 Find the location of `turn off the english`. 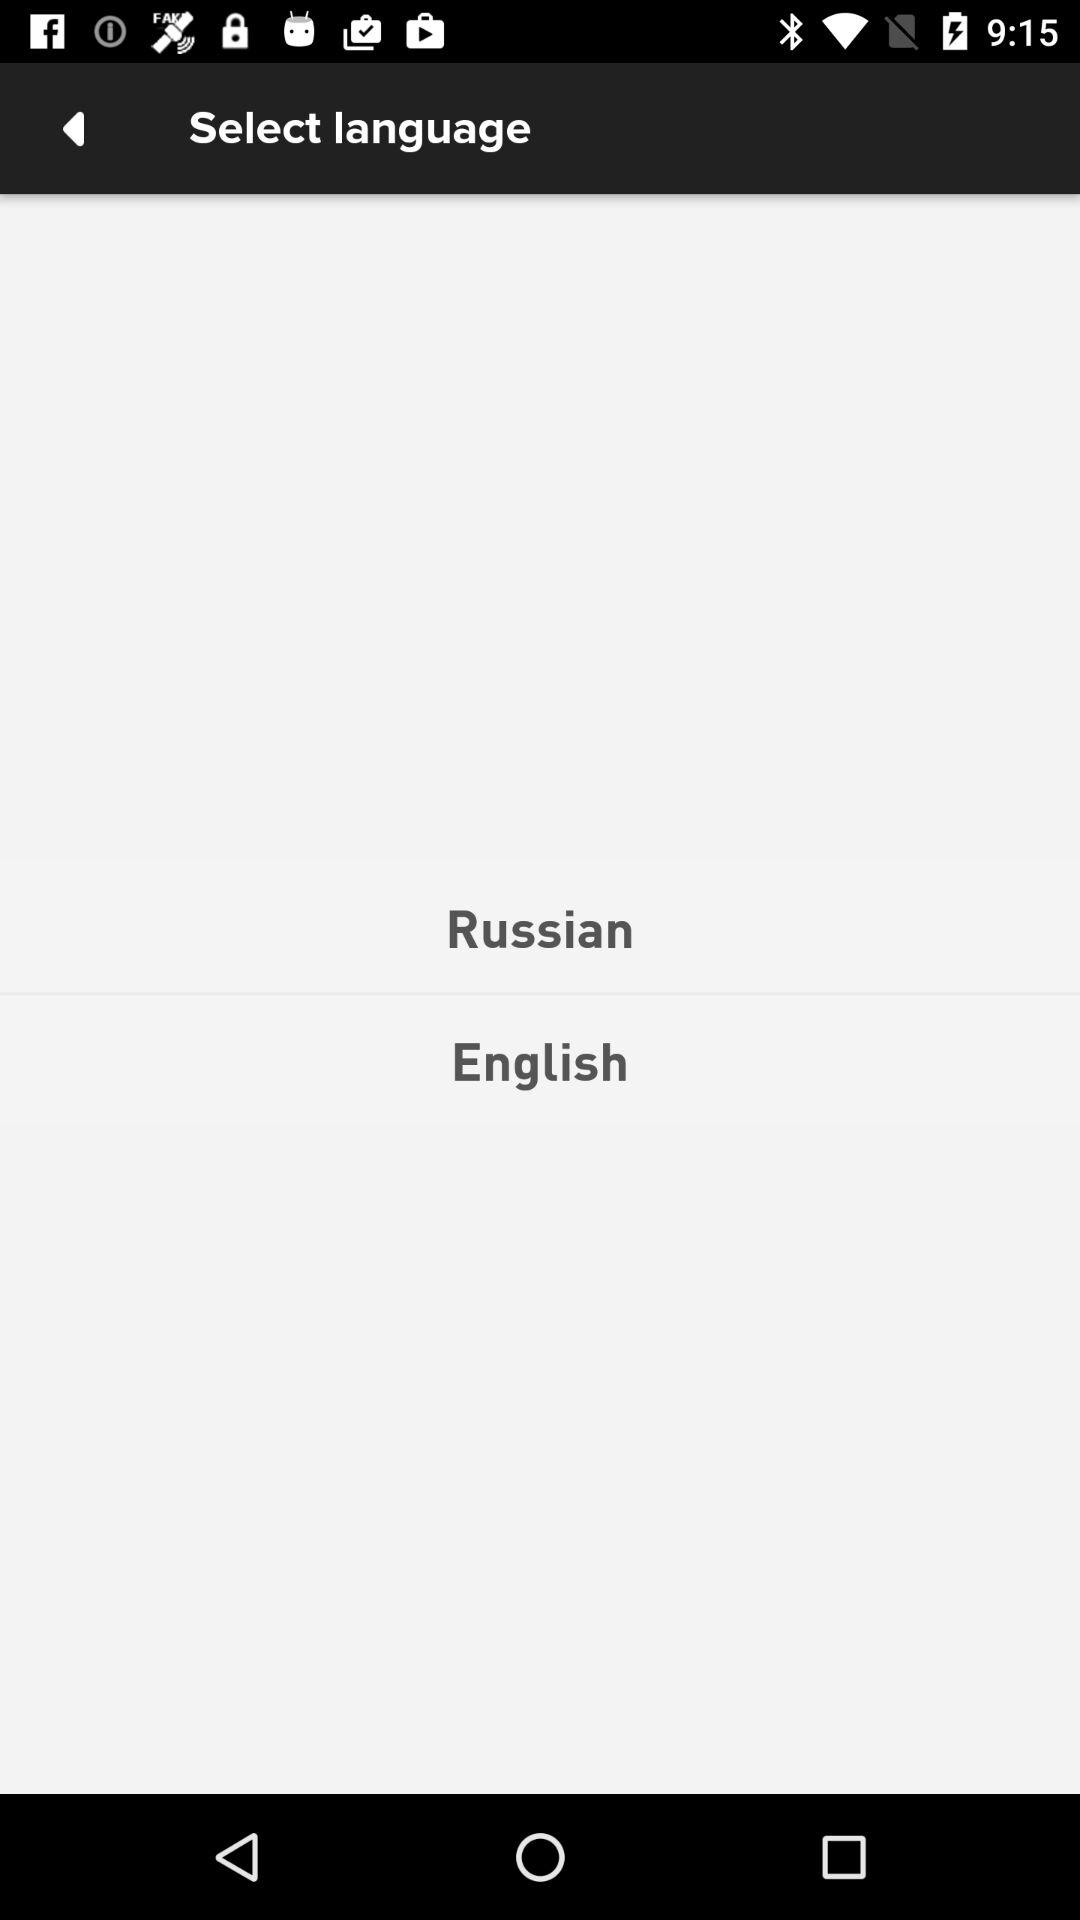

turn off the english is located at coordinates (540, 1060).